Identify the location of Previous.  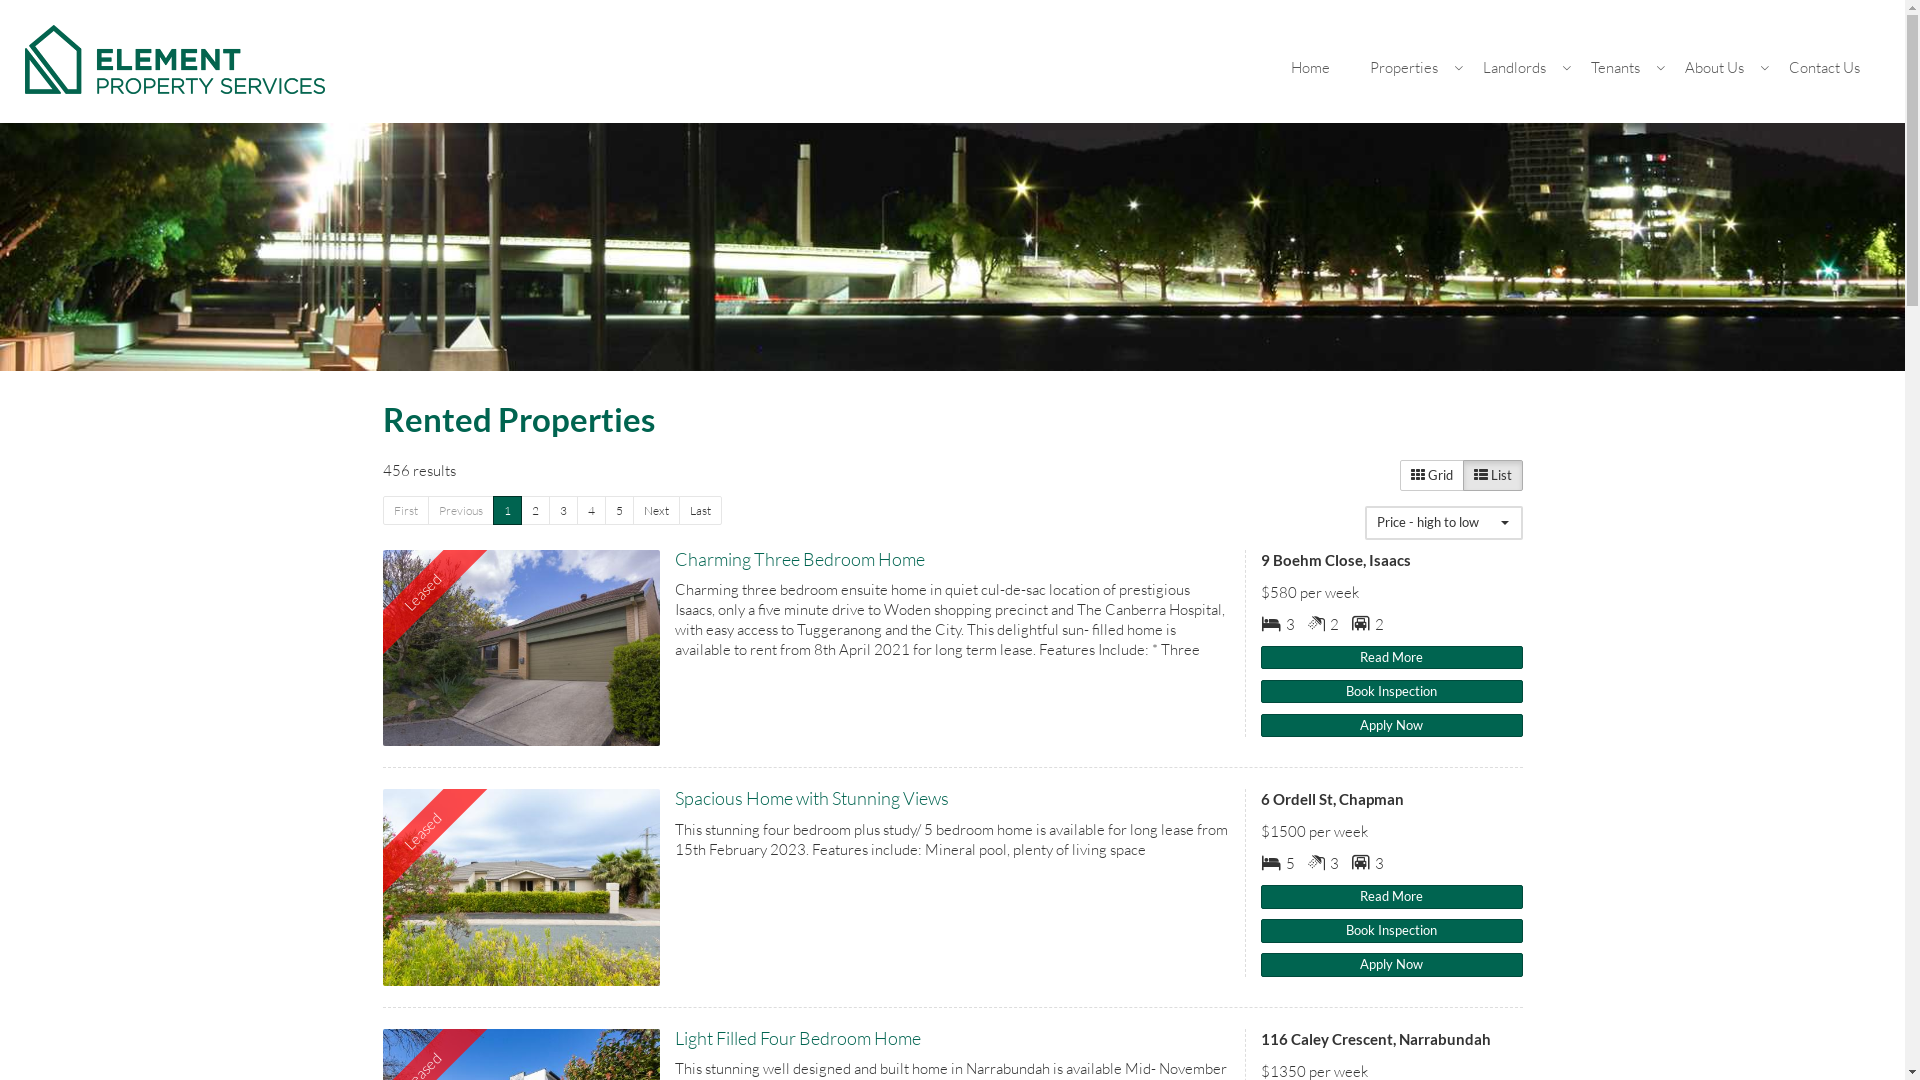
(460, 510).